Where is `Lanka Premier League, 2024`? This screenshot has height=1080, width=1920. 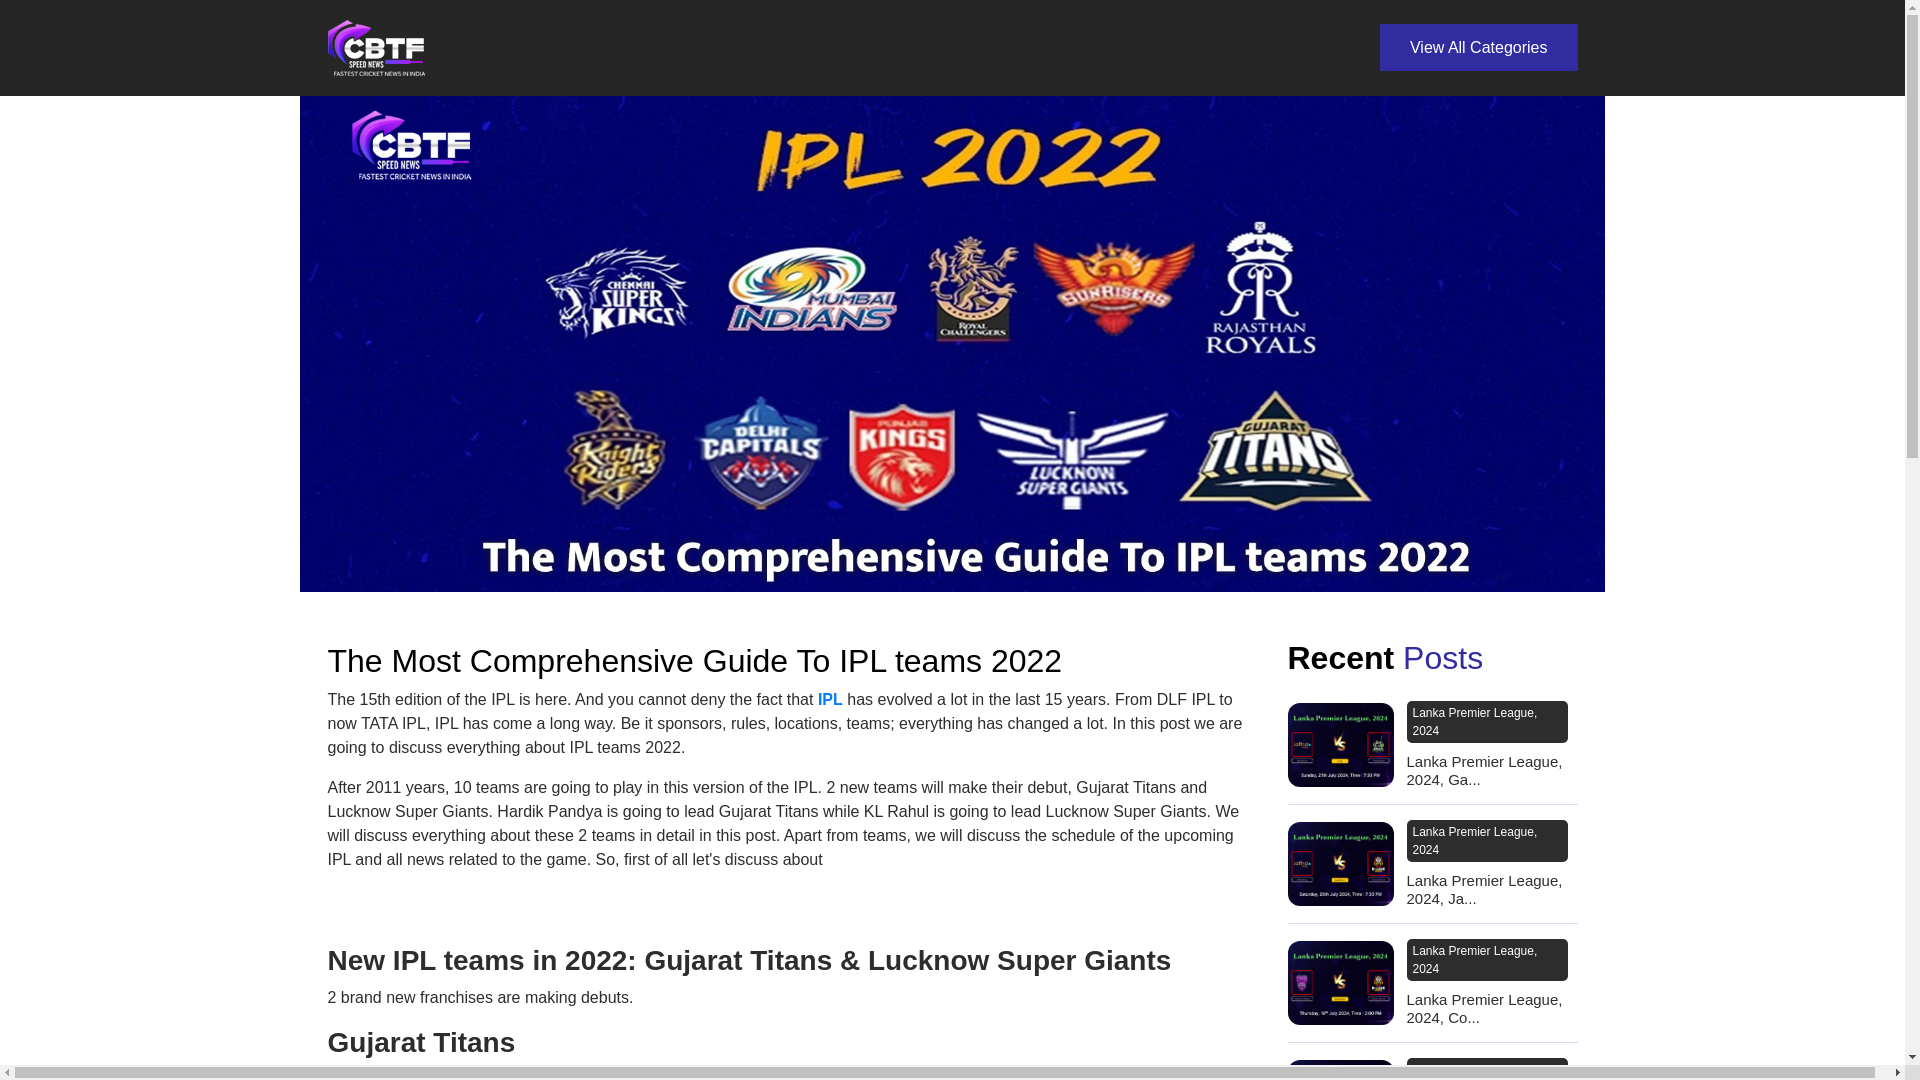
Lanka Premier League, 2024 is located at coordinates (1486, 1069).